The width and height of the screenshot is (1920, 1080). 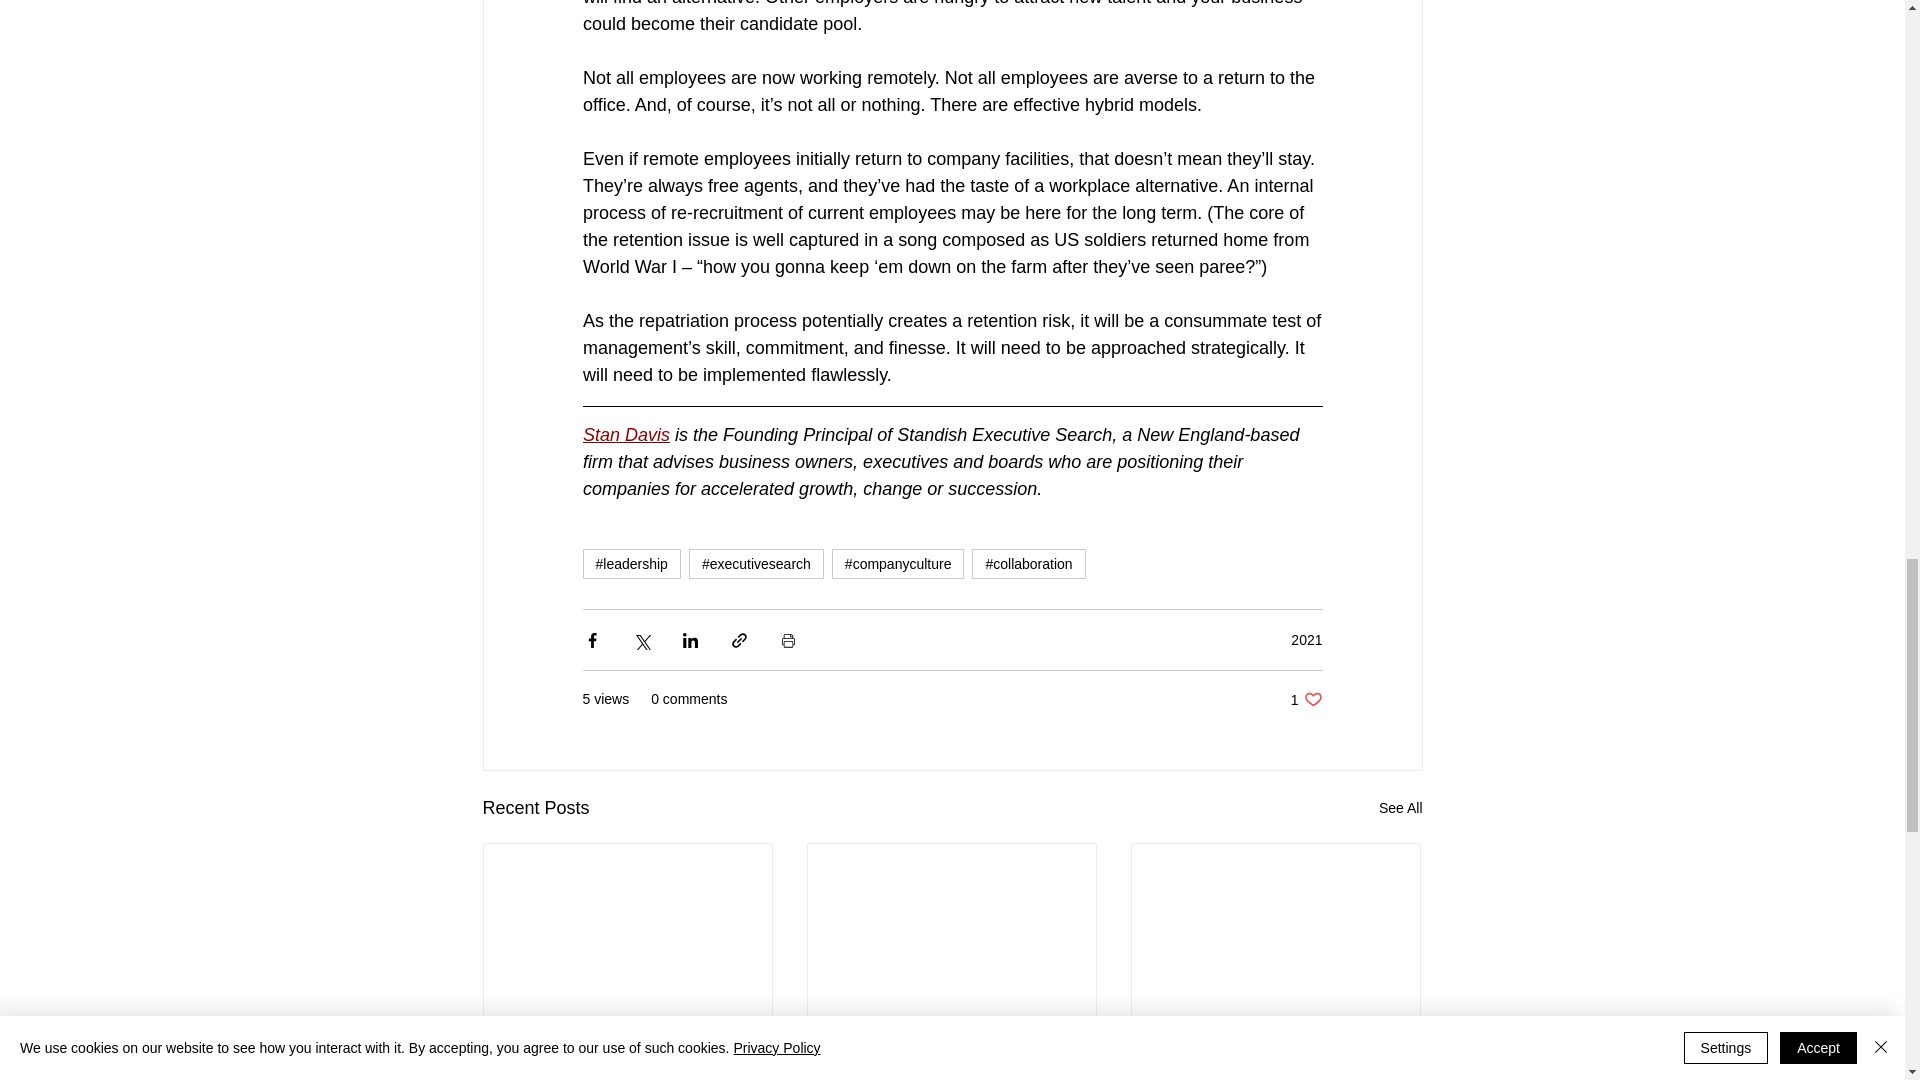 I want to click on Stan Davis, so click(x=624, y=434).